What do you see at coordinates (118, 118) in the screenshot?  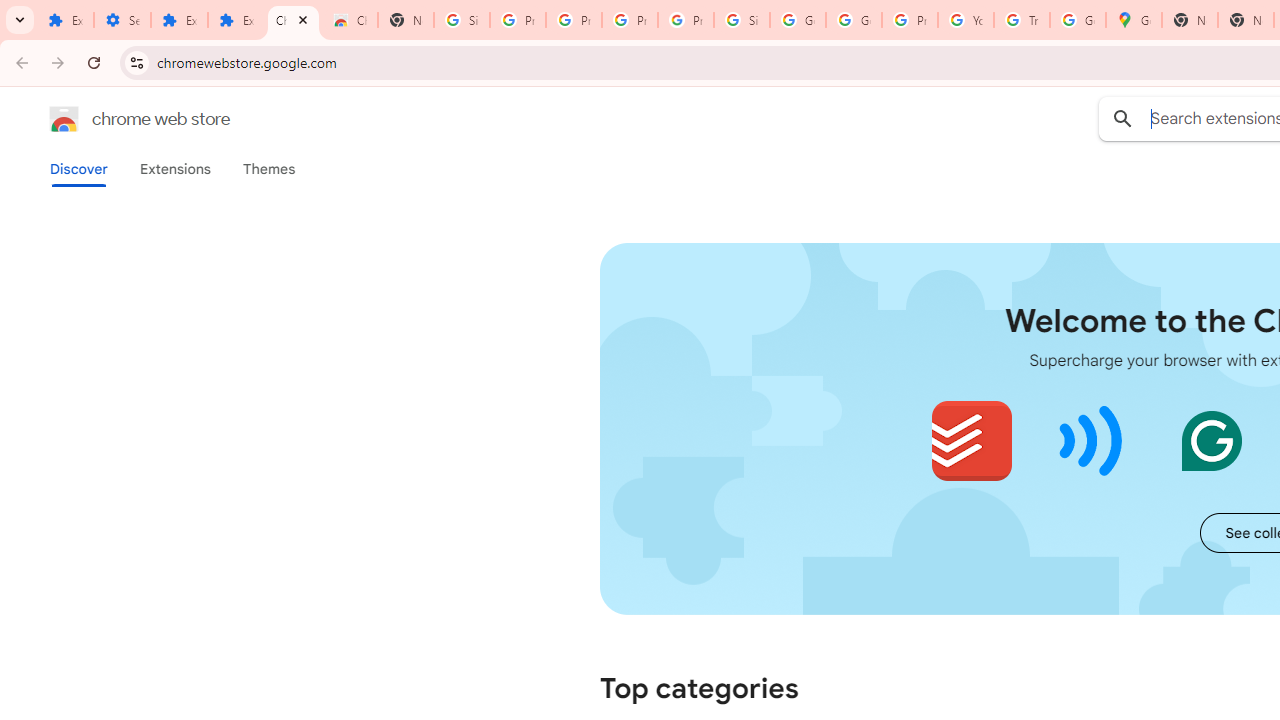 I see `Chrome Web Store logo chrome web store` at bounding box center [118, 118].